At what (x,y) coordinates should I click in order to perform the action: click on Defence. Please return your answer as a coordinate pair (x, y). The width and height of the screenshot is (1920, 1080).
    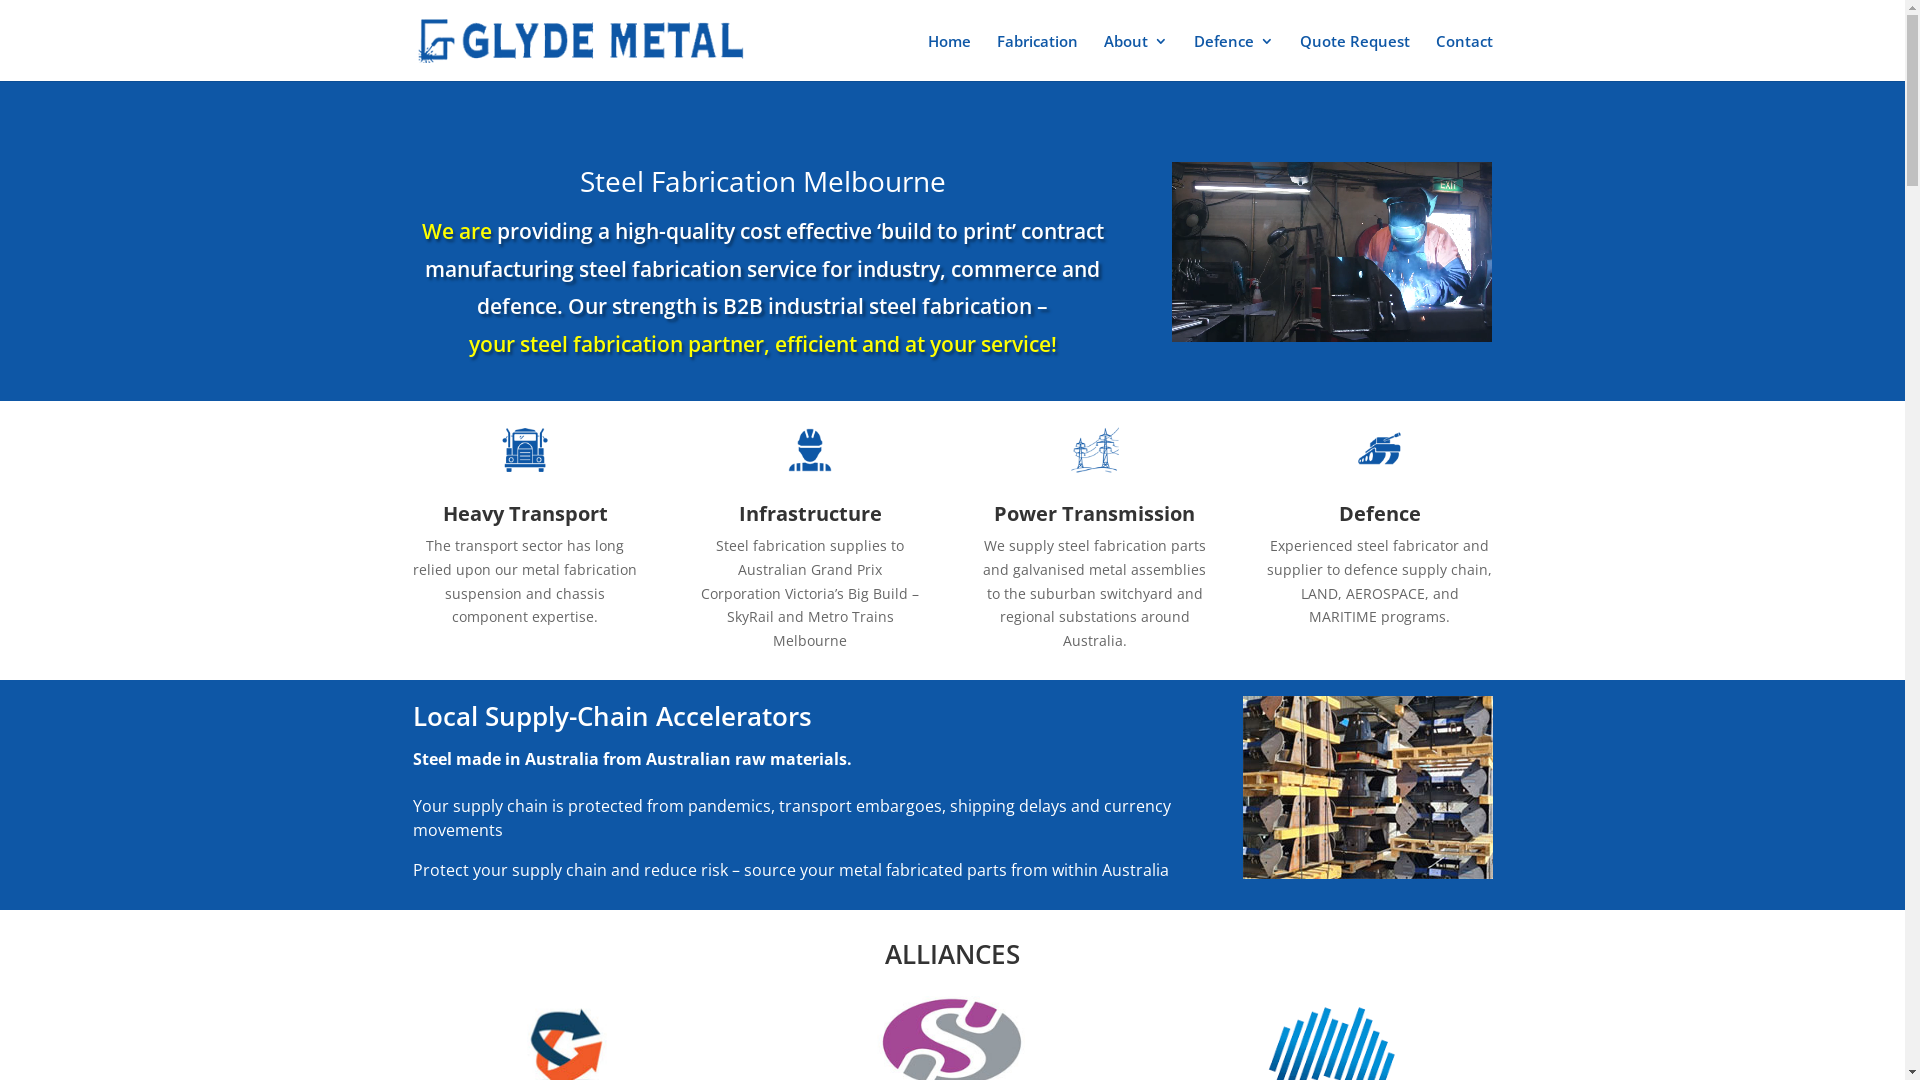
    Looking at the image, I should click on (1234, 58).